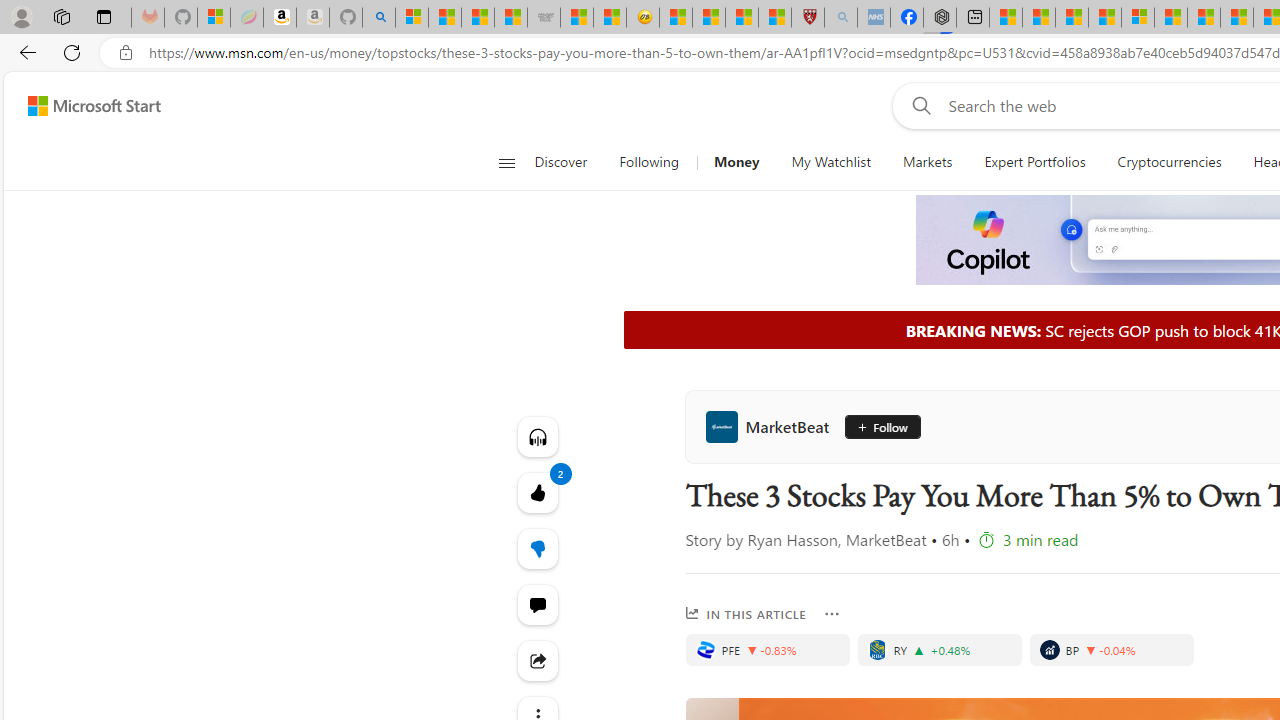 This screenshot has height=720, width=1280. What do you see at coordinates (926, 162) in the screenshot?
I see `Markets` at bounding box center [926, 162].